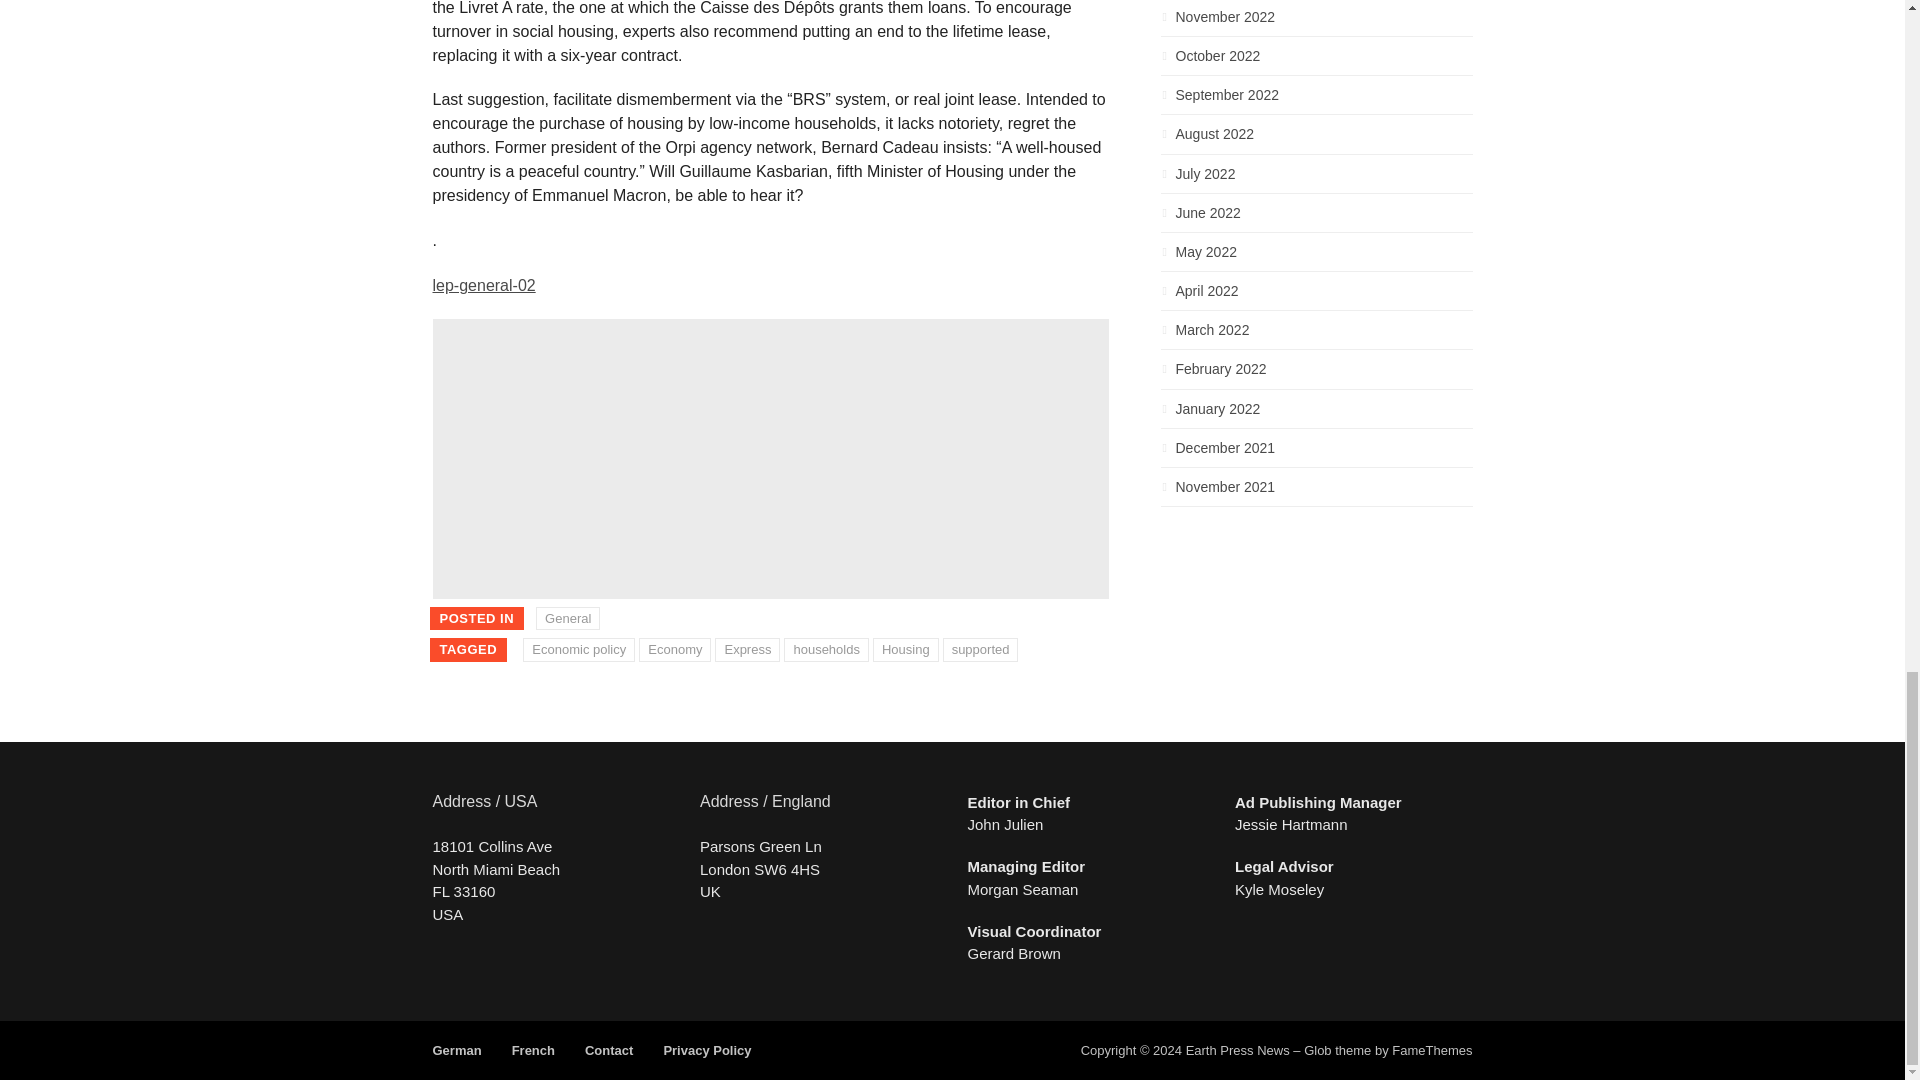  Describe the element at coordinates (674, 650) in the screenshot. I see `Economy` at that location.